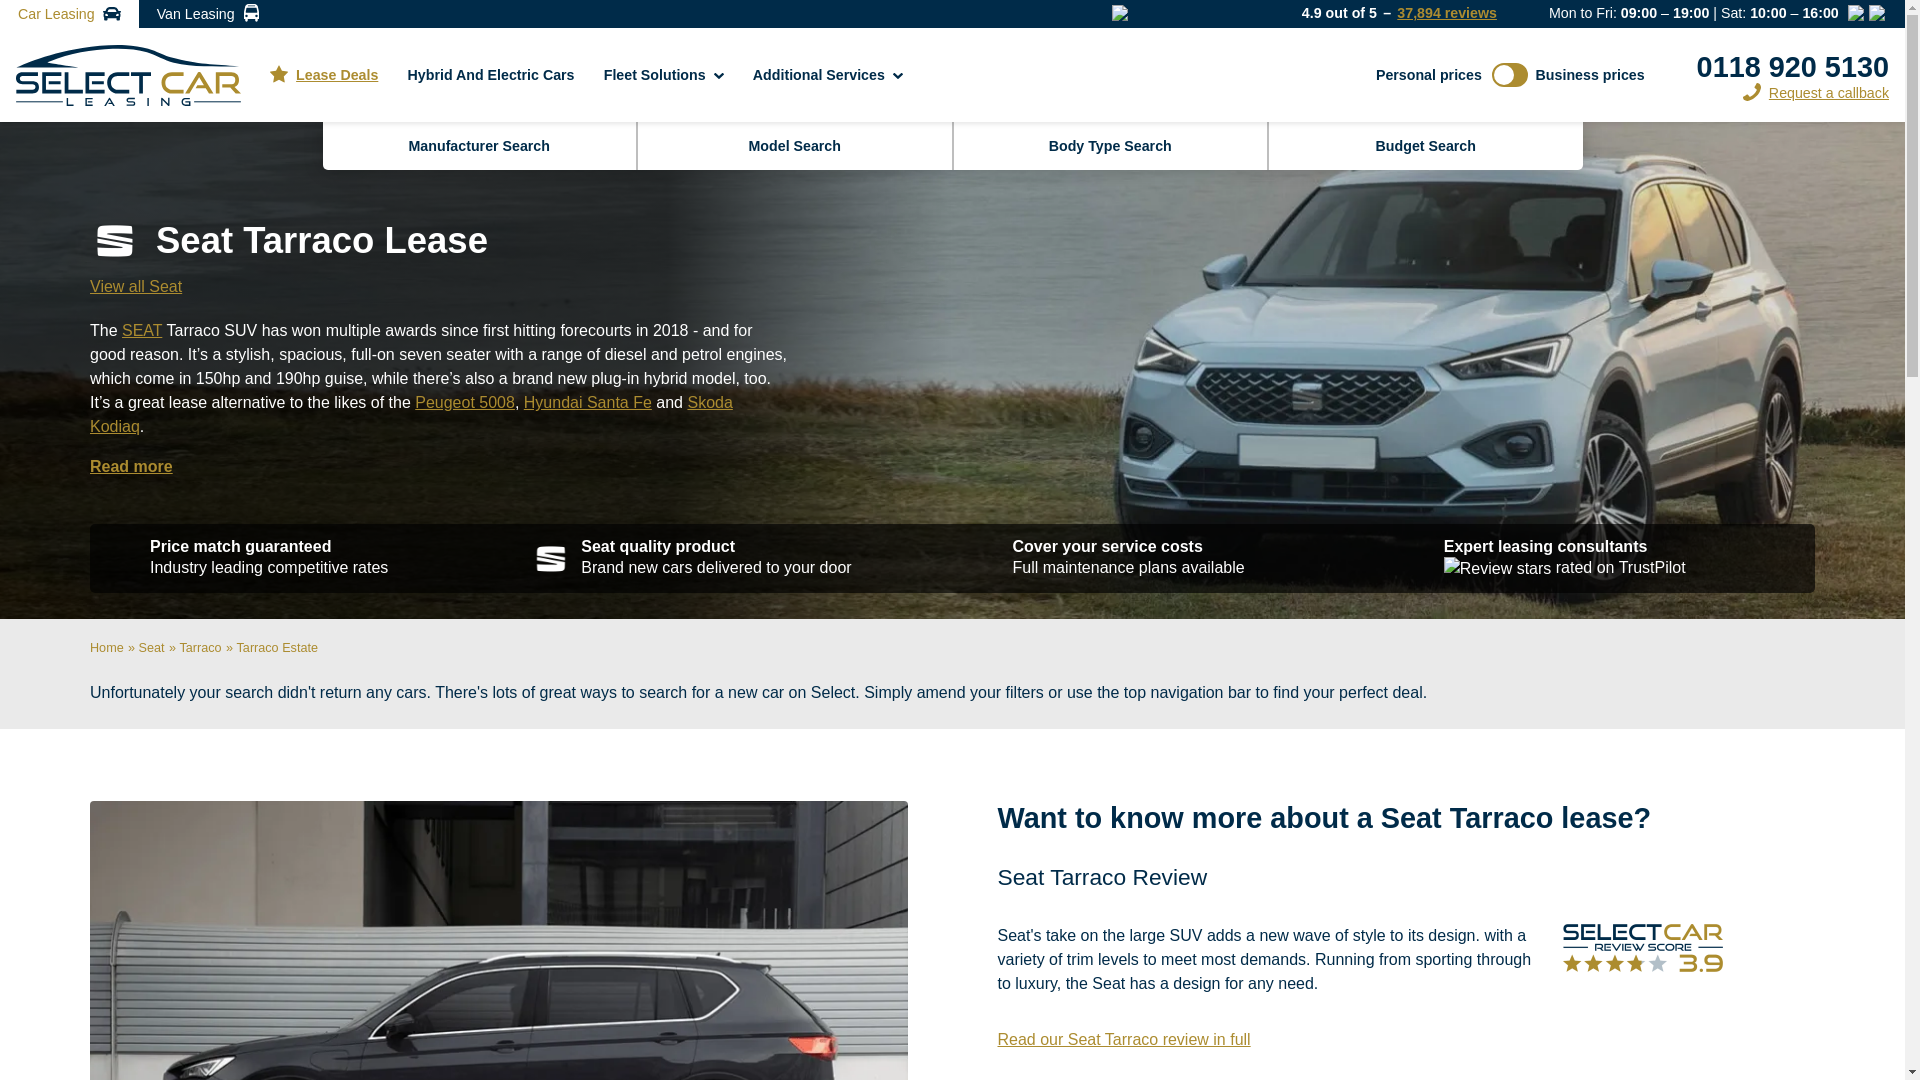  What do you see at coordinates (664, 74) in the screenshot?
I see `Fleet Solutions` at bounding box center [664, 74].